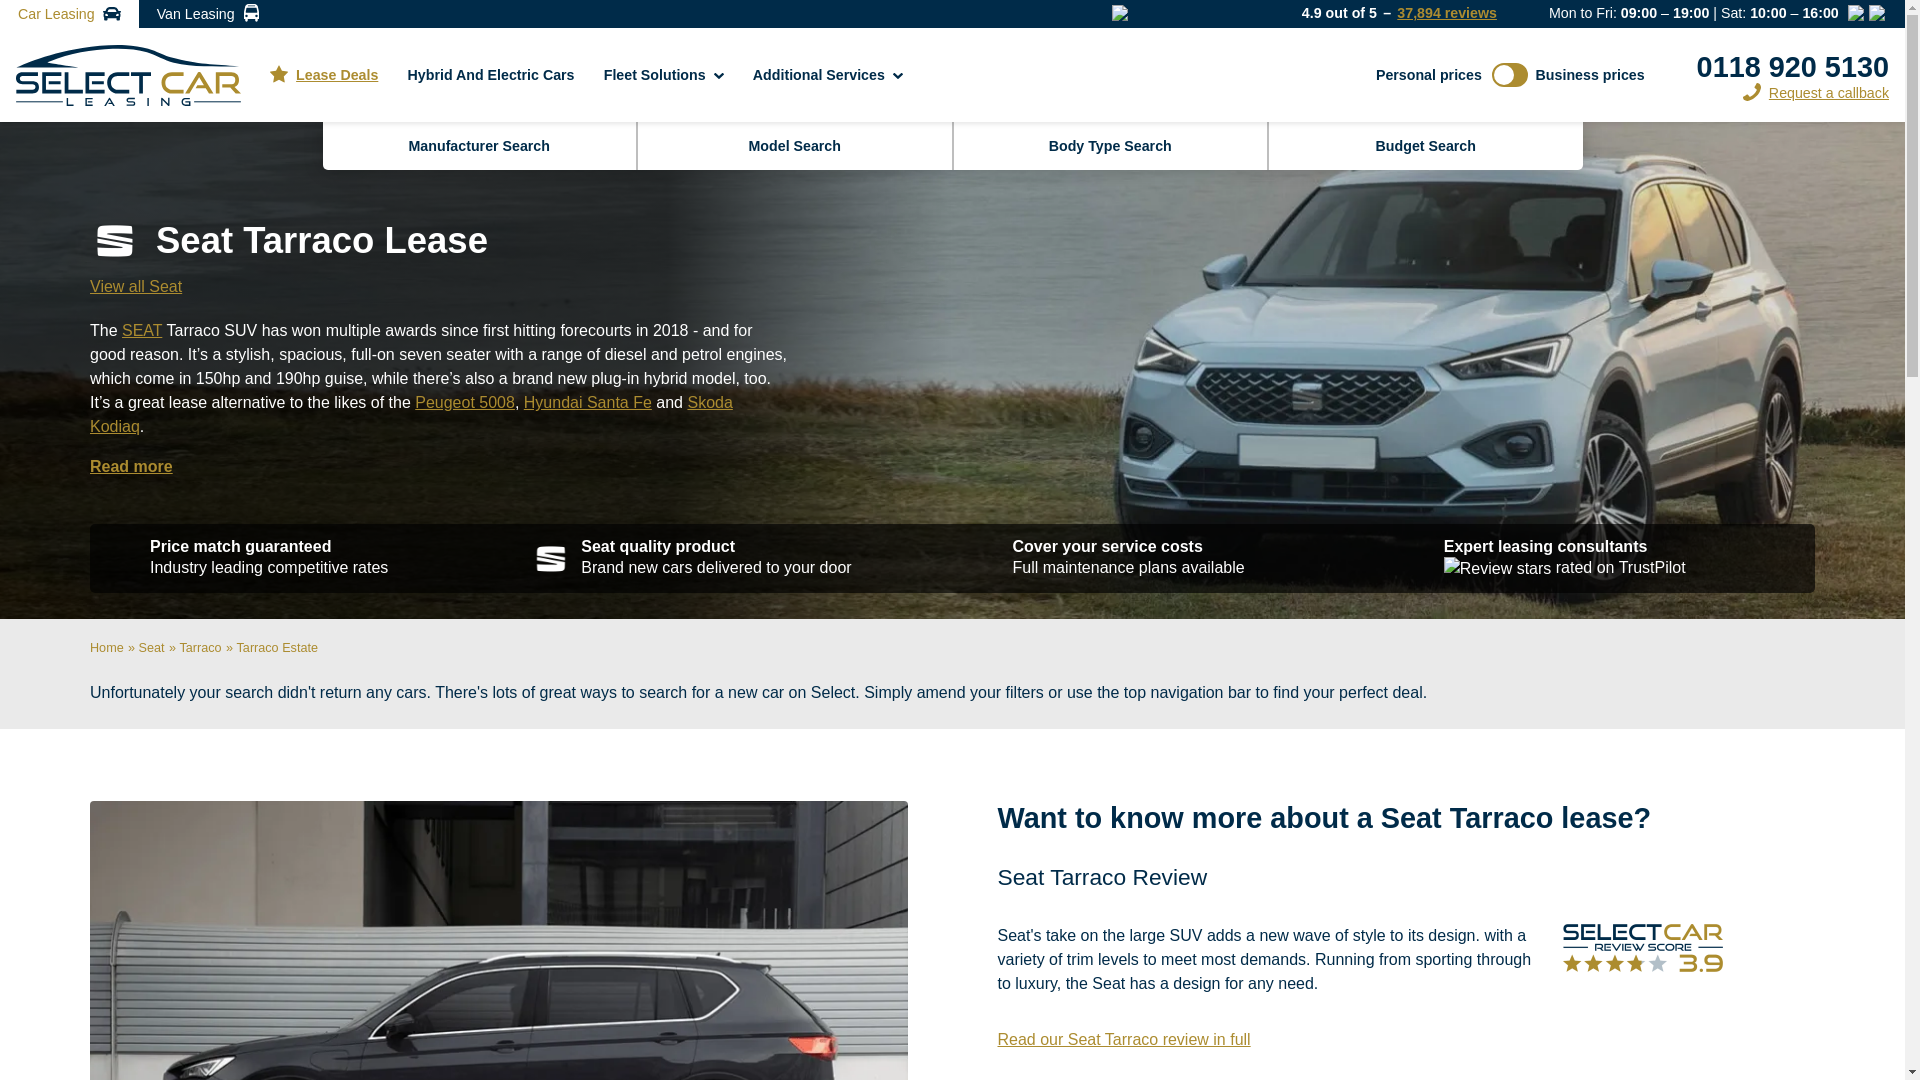  What do you see at coordinates (664, 74) in the screenshot?
I see `Fleet Solutions` at bounding box center [664, 74].